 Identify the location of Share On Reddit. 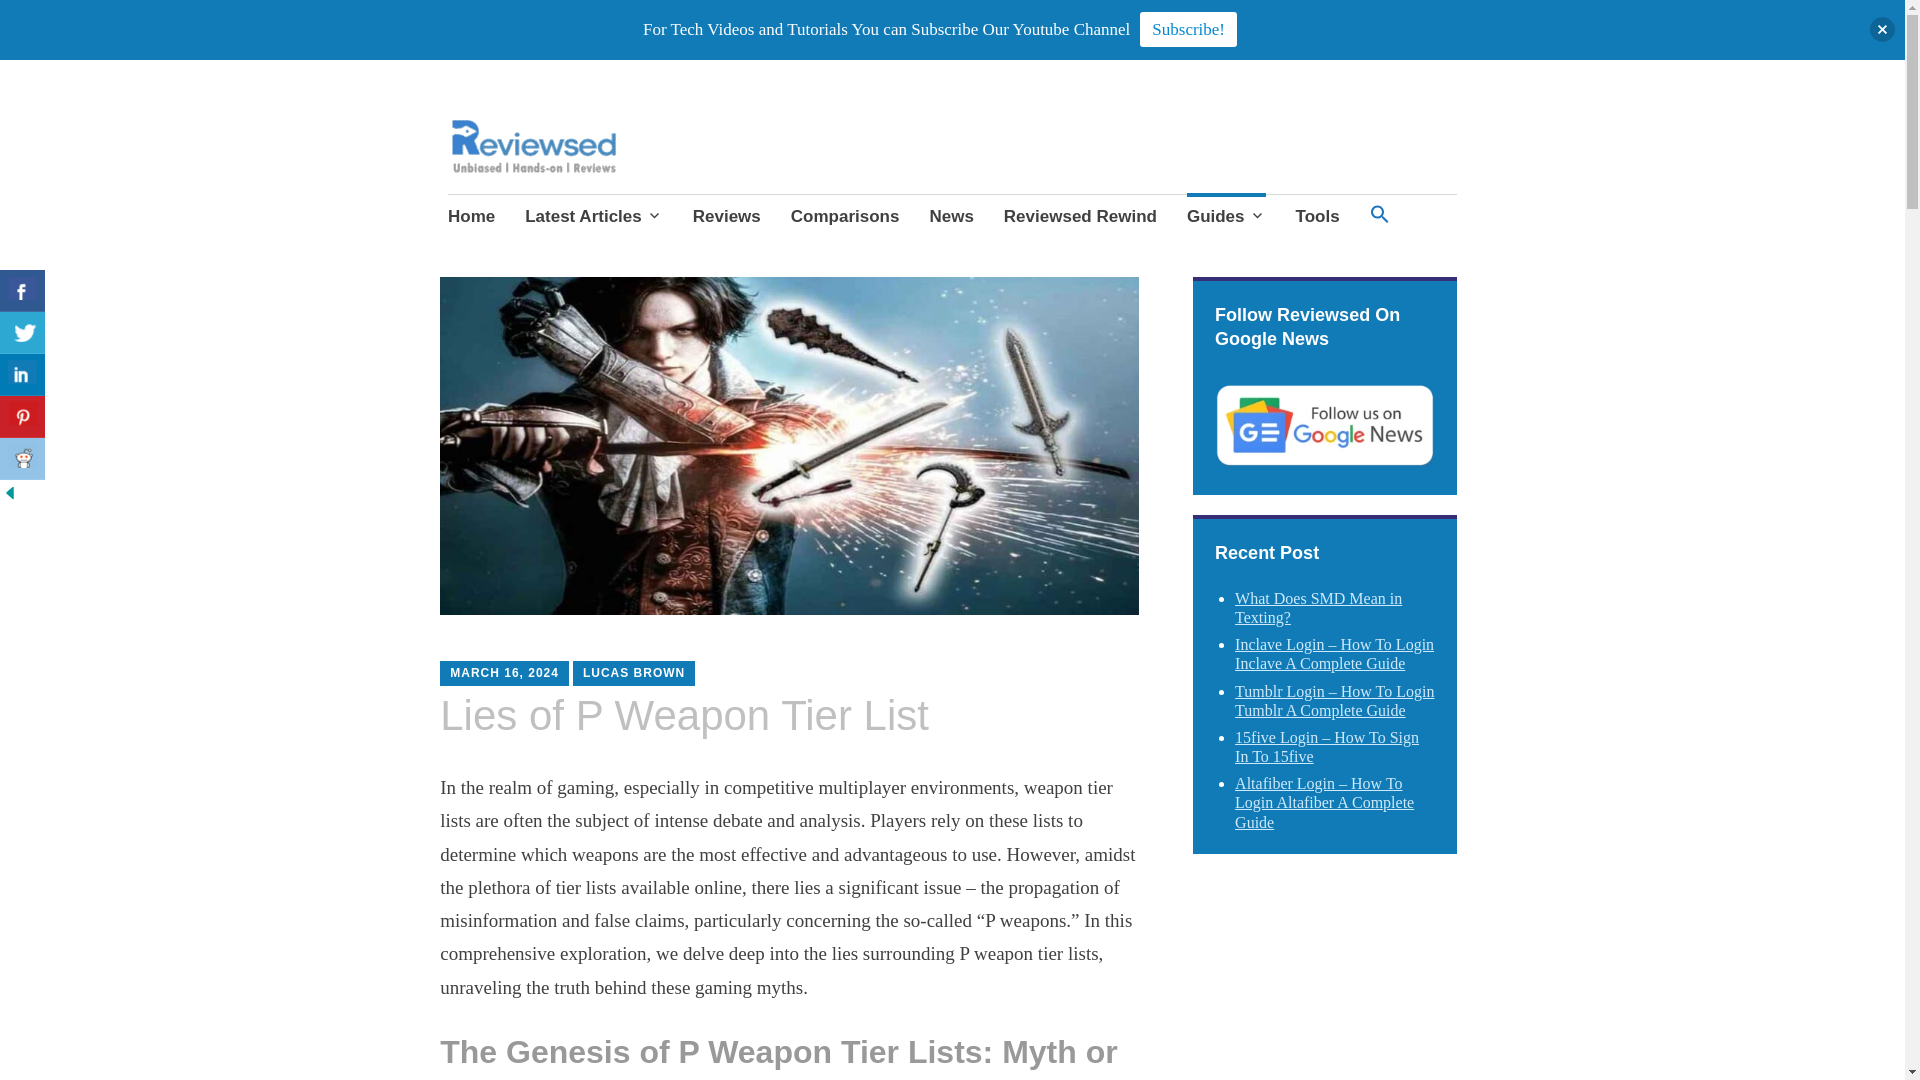
(22, 458).